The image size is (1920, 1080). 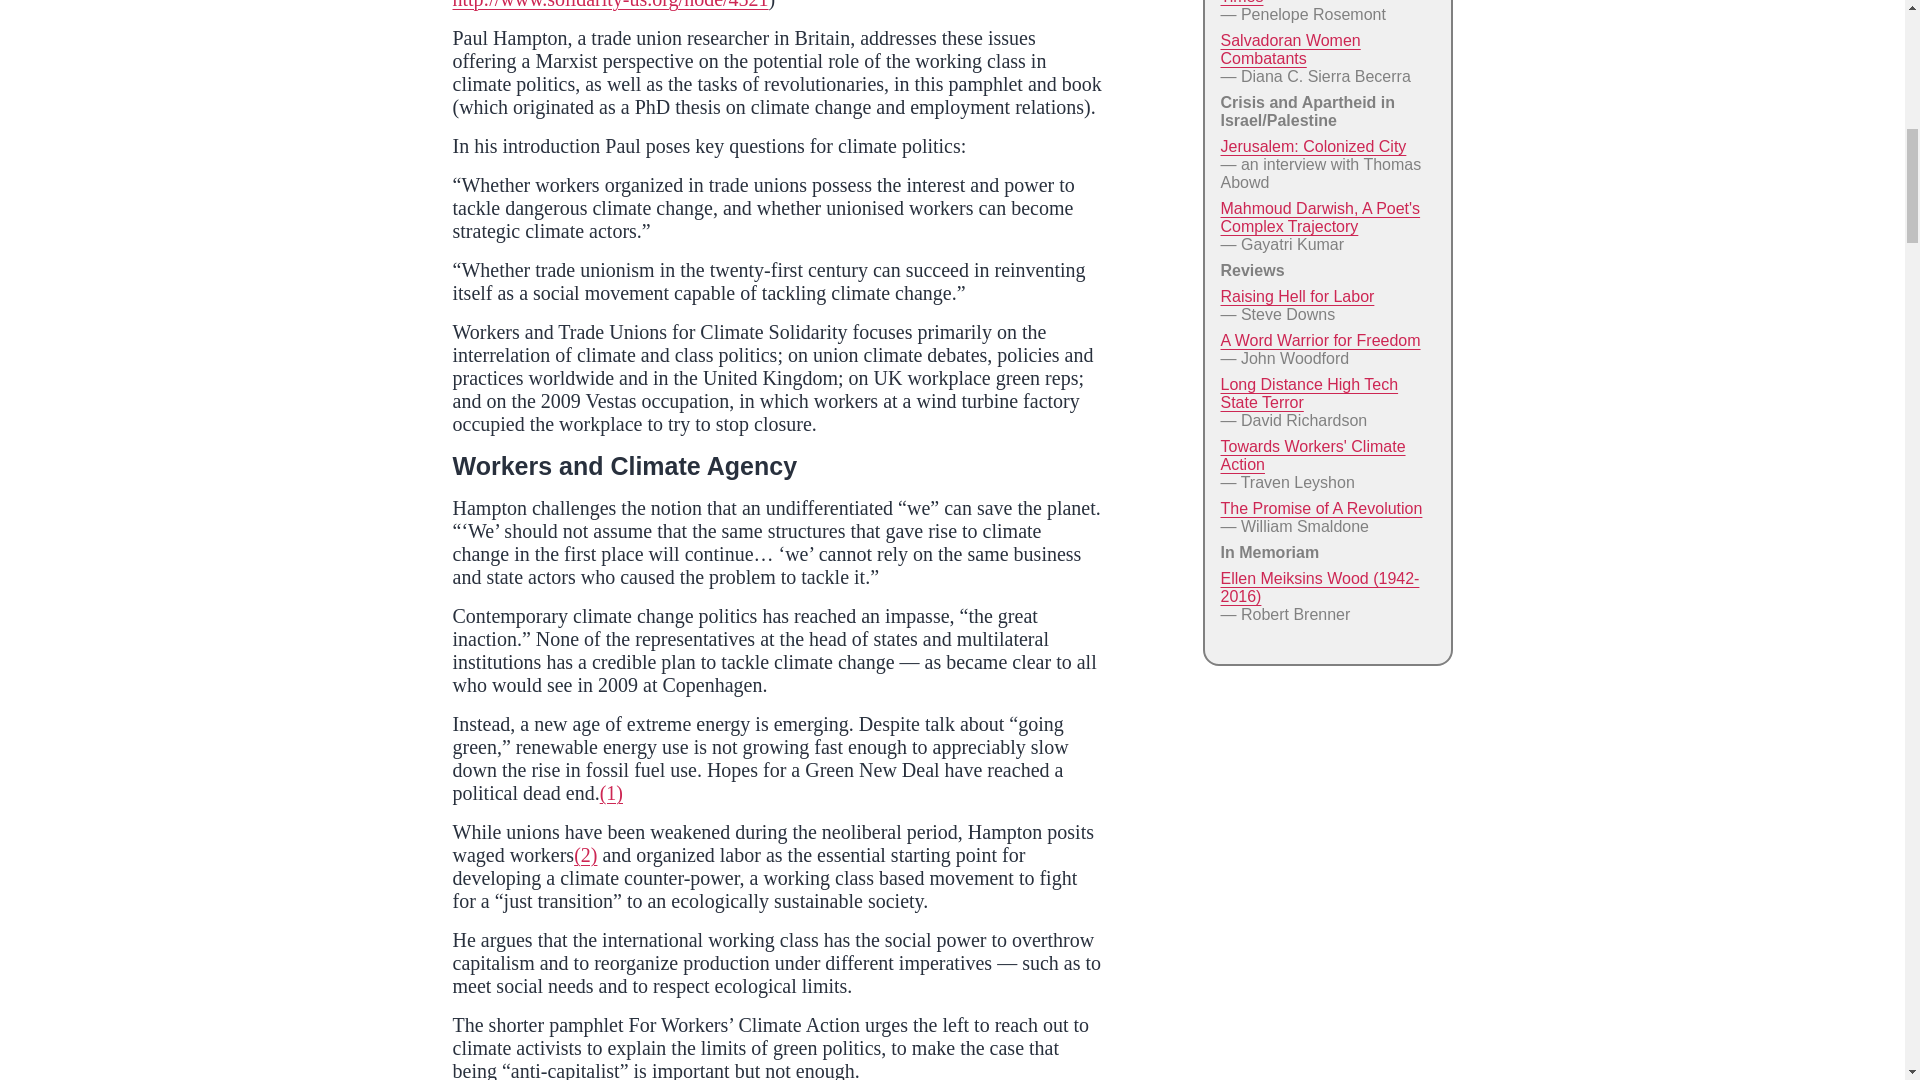 What do you see at coordinates (1289, 49) in the screenshot?
I see `Salvadoran Women Combatants` at bounding box center [1289, 49].